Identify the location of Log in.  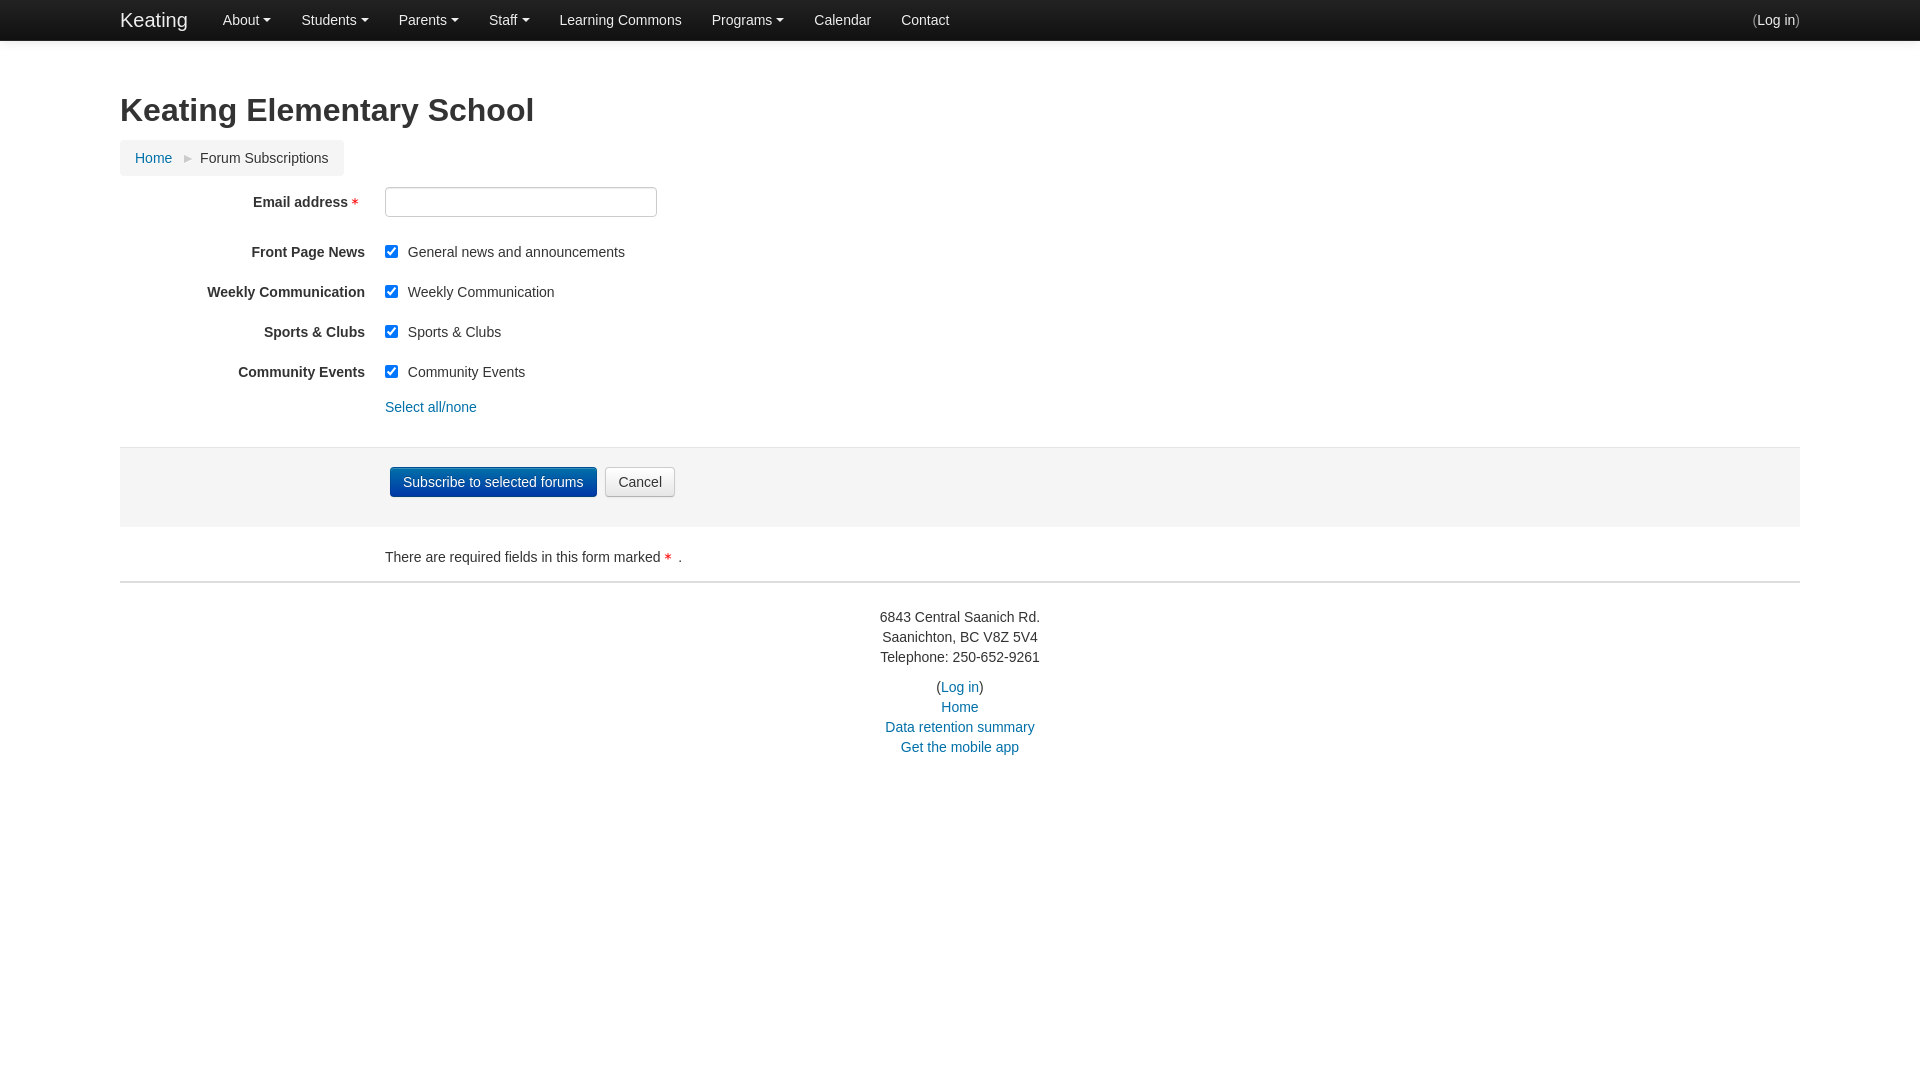
(1776, 20).